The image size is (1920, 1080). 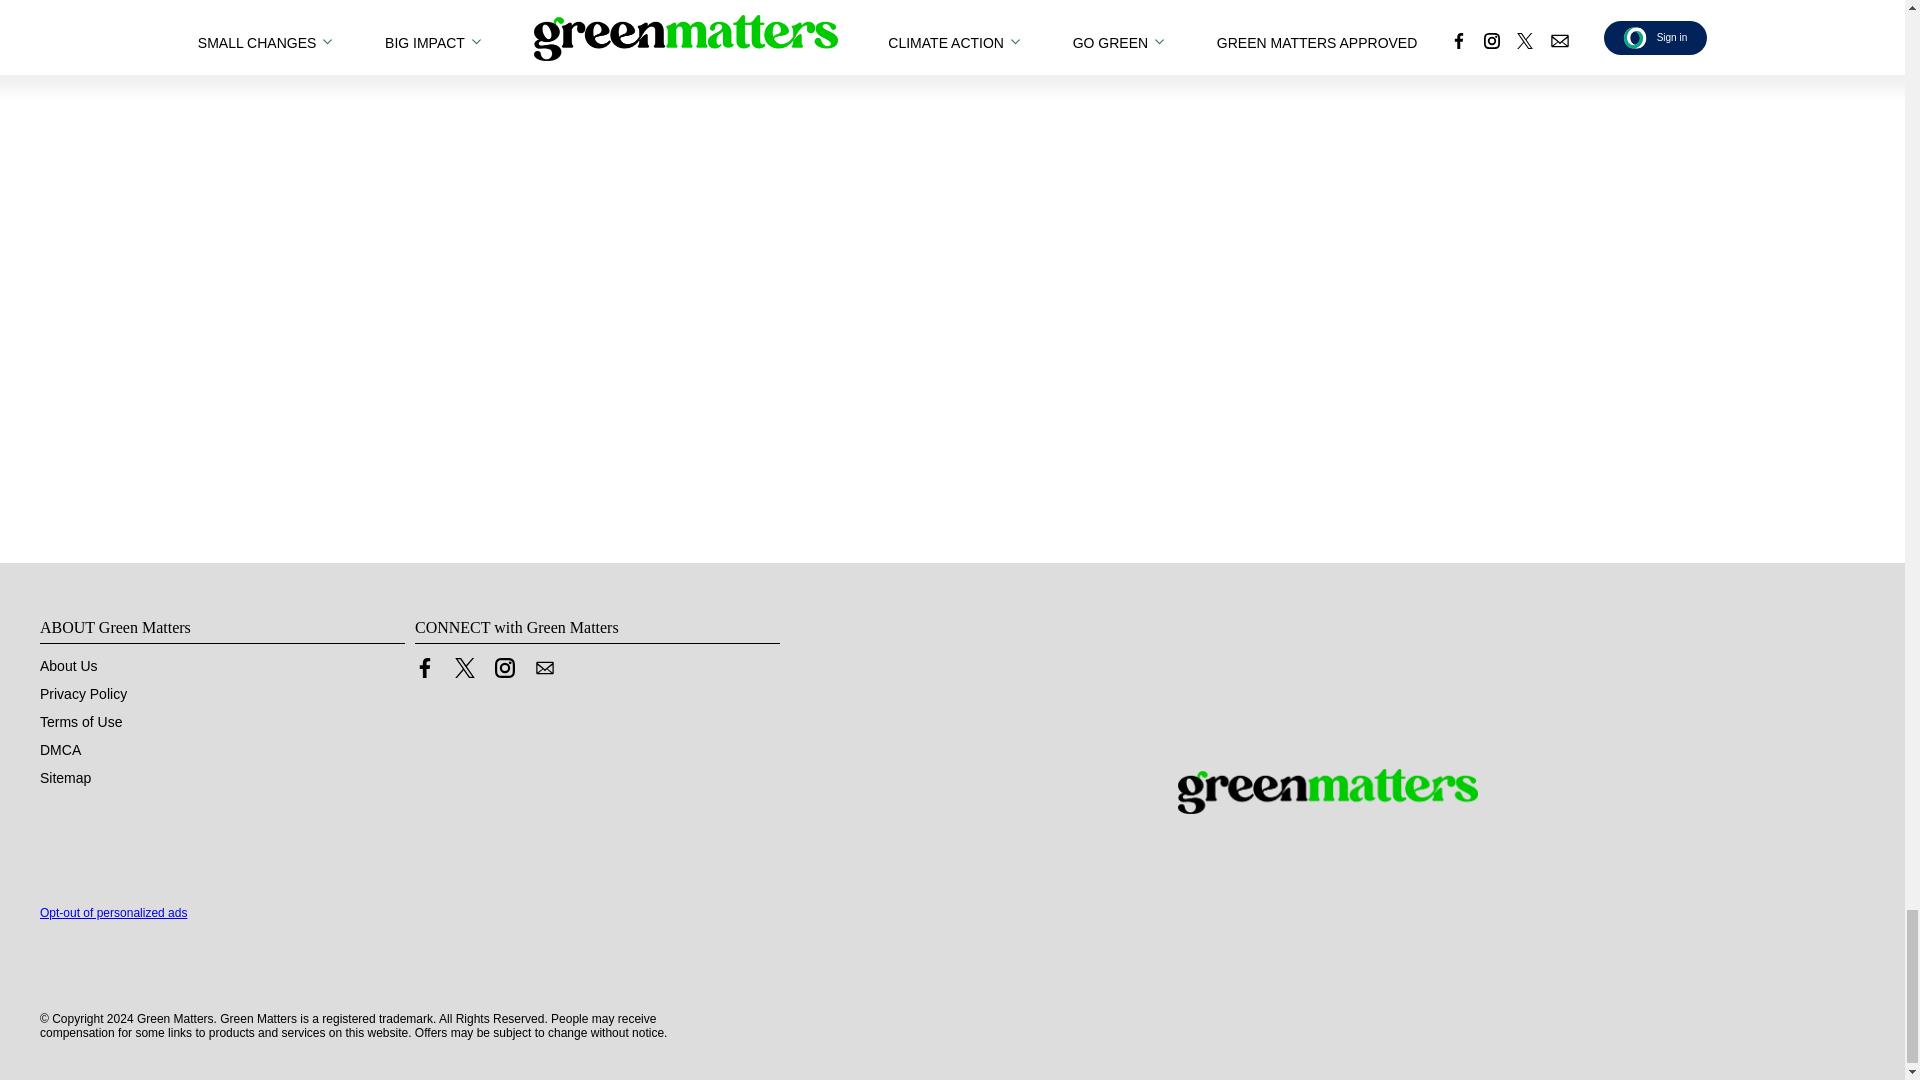 I want to click on DMCA, so click(x=60, y=748).